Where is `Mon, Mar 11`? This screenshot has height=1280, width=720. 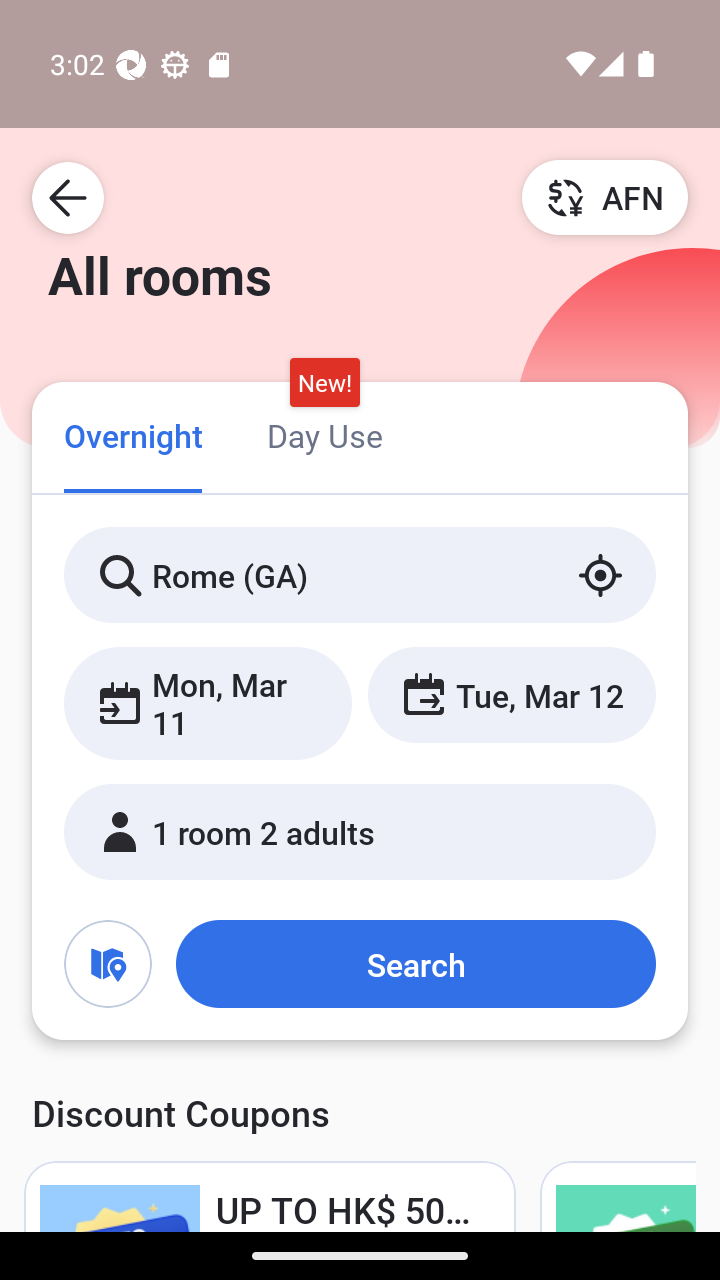 Mon, Mar 11 is located at coordinates (208, 703).